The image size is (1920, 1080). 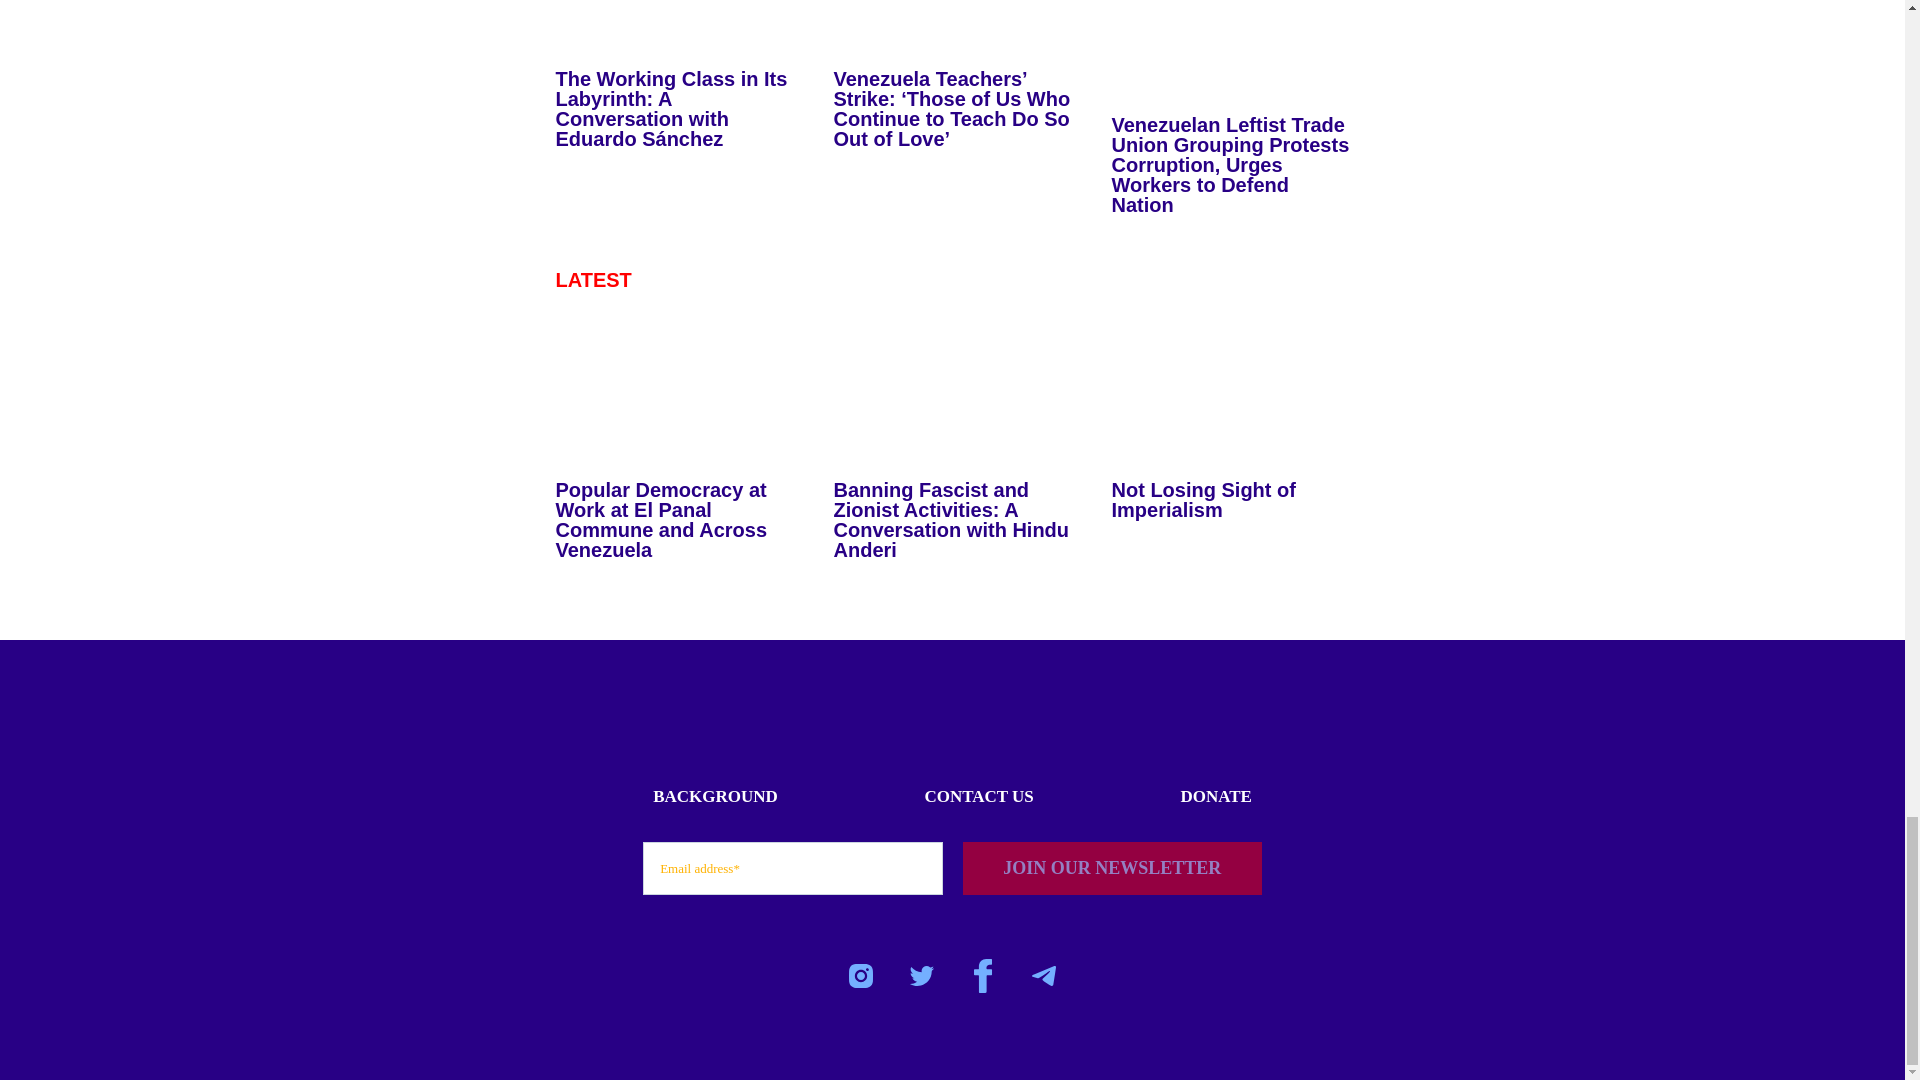 I want to click on JOIN OUR NEWSLETTER, so click(x=1111, y=868).